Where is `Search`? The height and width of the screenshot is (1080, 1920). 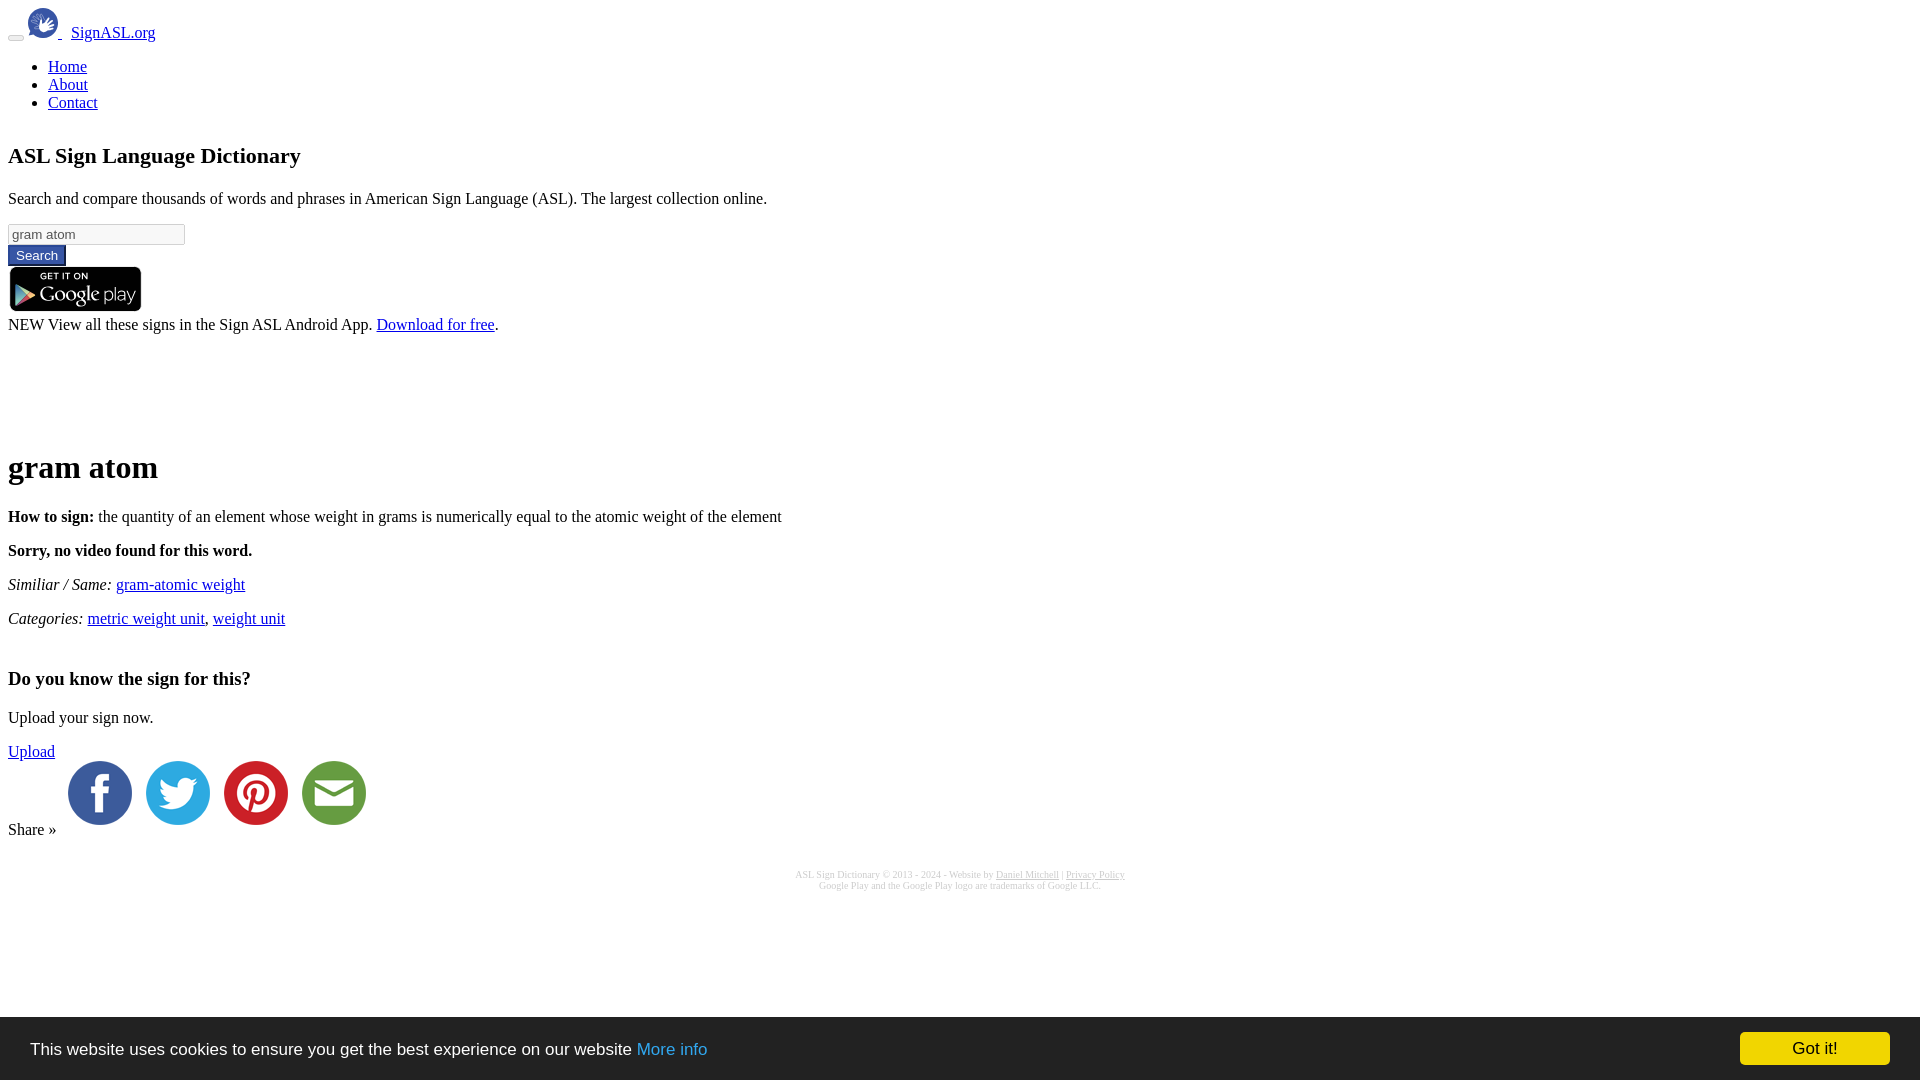
Search is located at coordinates (36, 255).